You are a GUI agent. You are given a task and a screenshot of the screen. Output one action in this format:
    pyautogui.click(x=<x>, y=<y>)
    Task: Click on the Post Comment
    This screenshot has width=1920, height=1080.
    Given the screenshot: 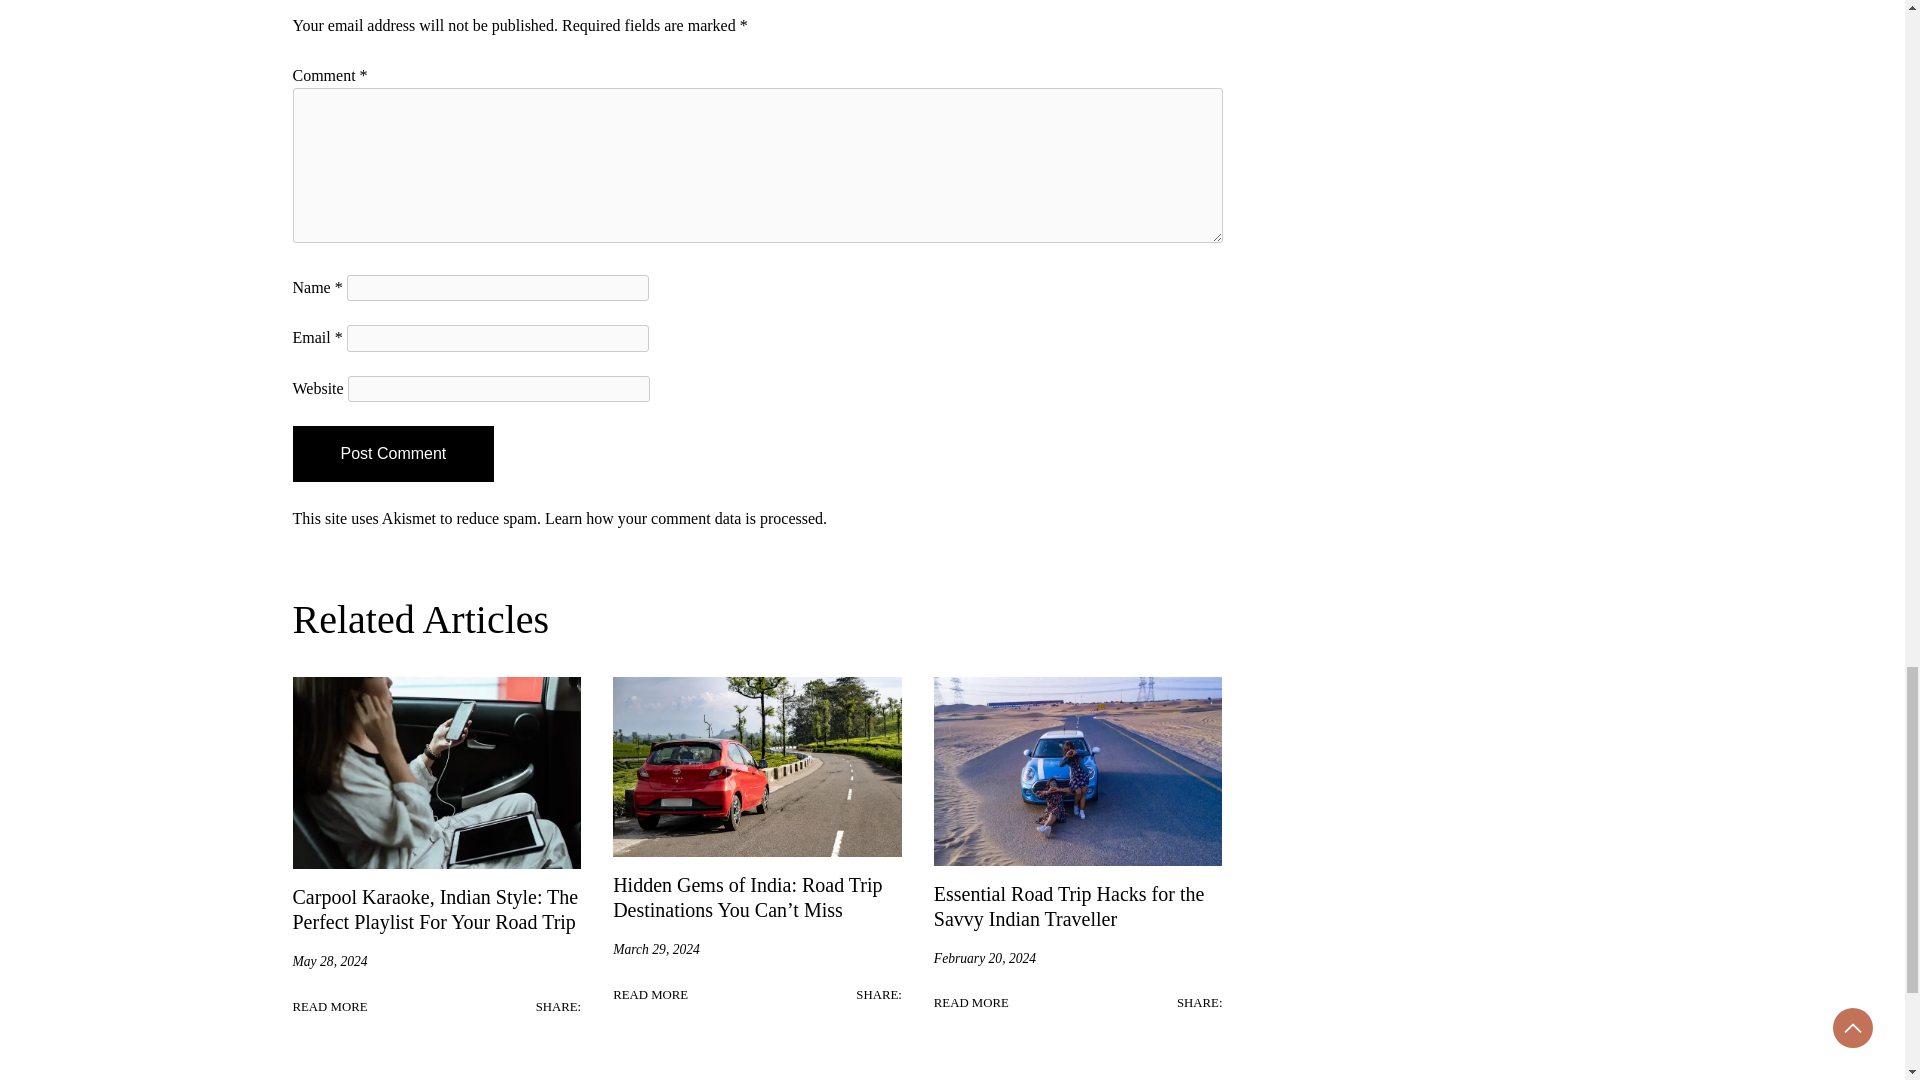 What is the action you would take?
    pyautogui.click(x=392, y=453)
    